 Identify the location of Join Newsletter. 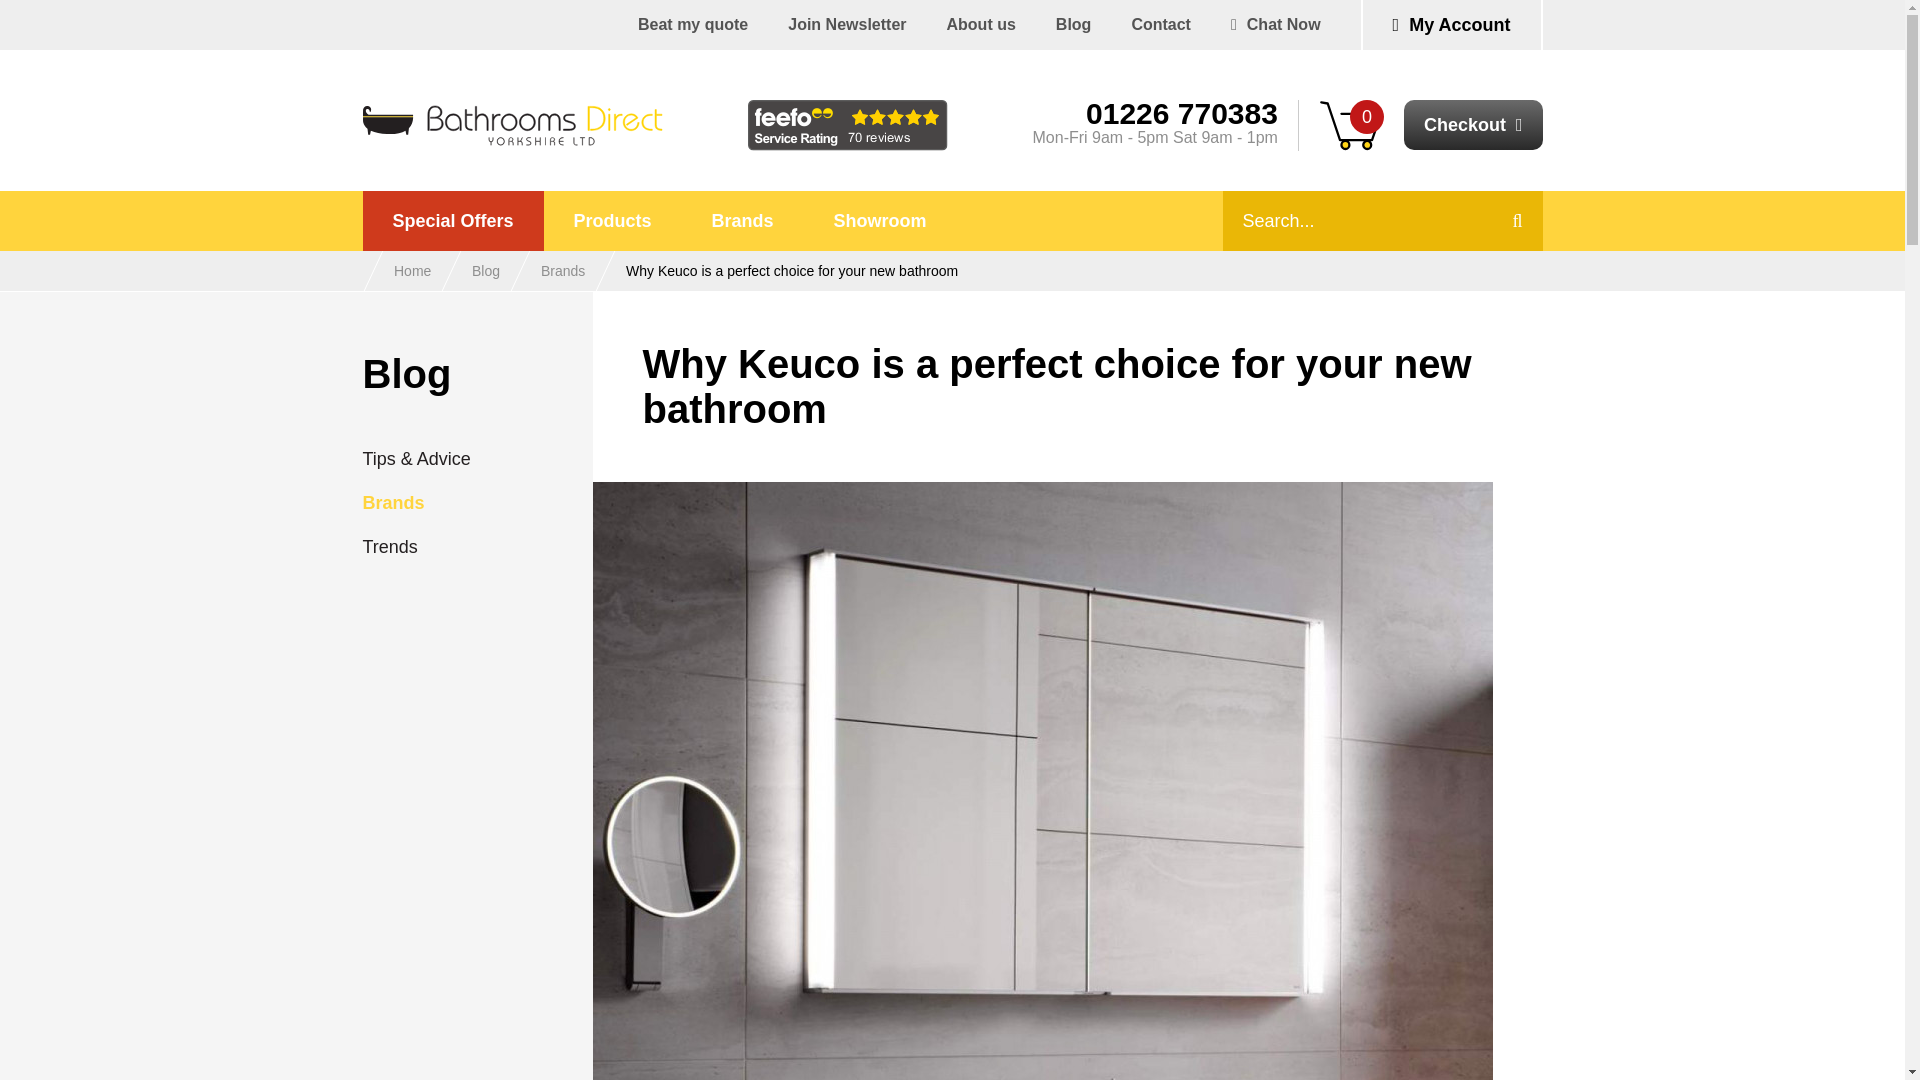
(846, 24).